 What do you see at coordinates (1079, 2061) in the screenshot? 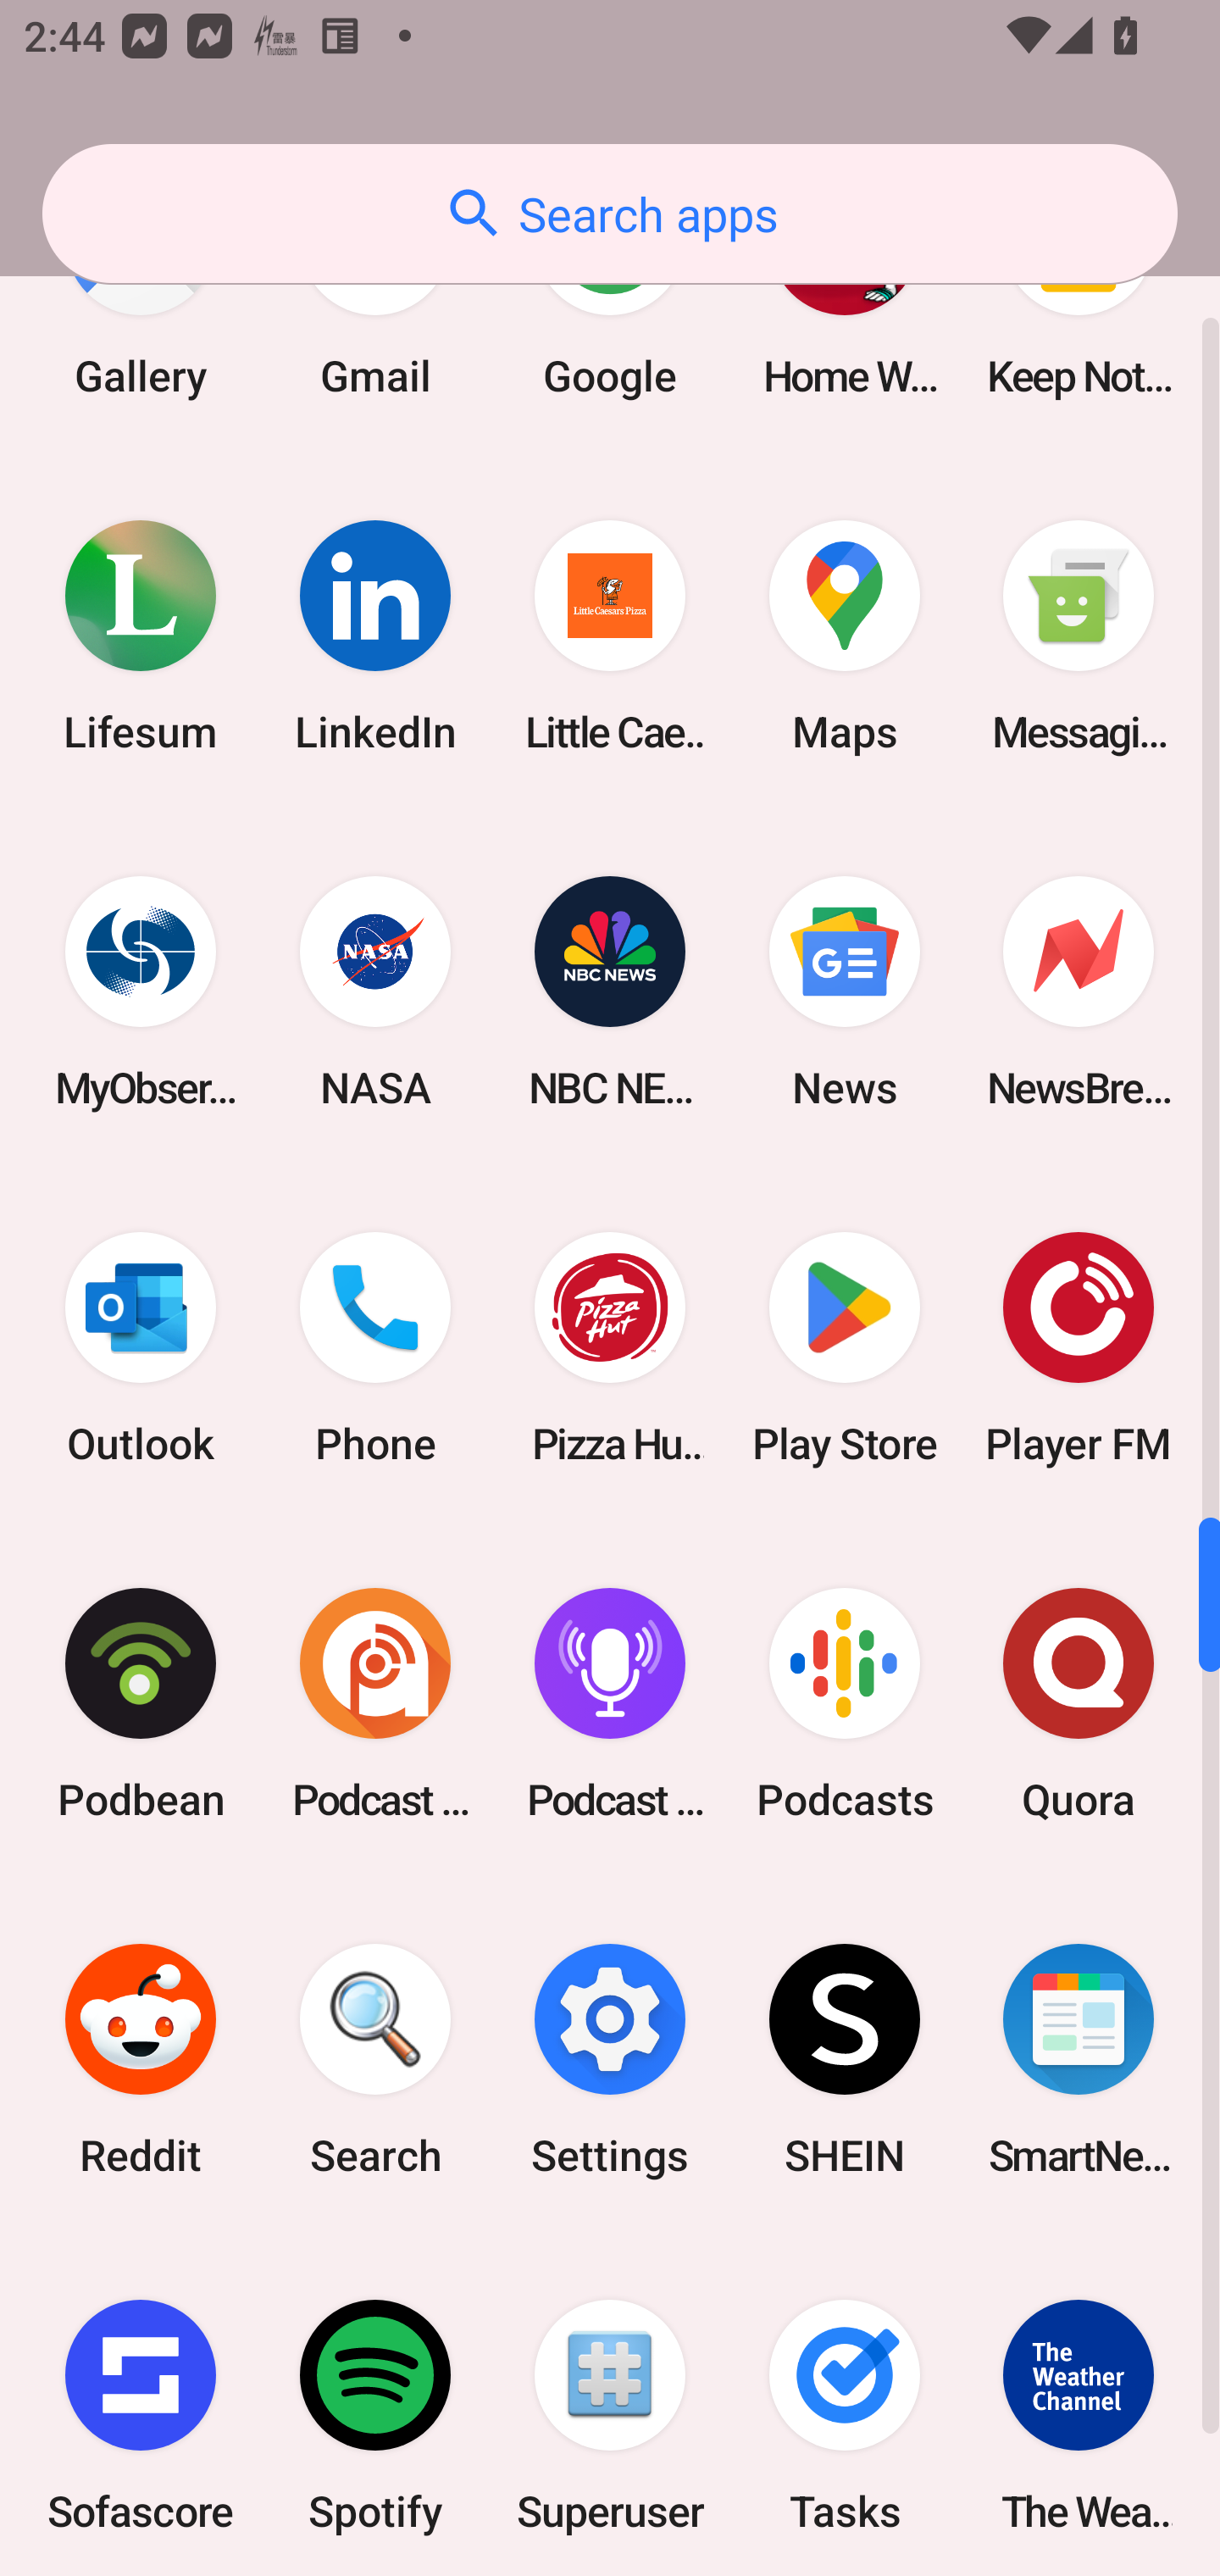
I see `SmartNews` at bounding box center [1079, 2061].